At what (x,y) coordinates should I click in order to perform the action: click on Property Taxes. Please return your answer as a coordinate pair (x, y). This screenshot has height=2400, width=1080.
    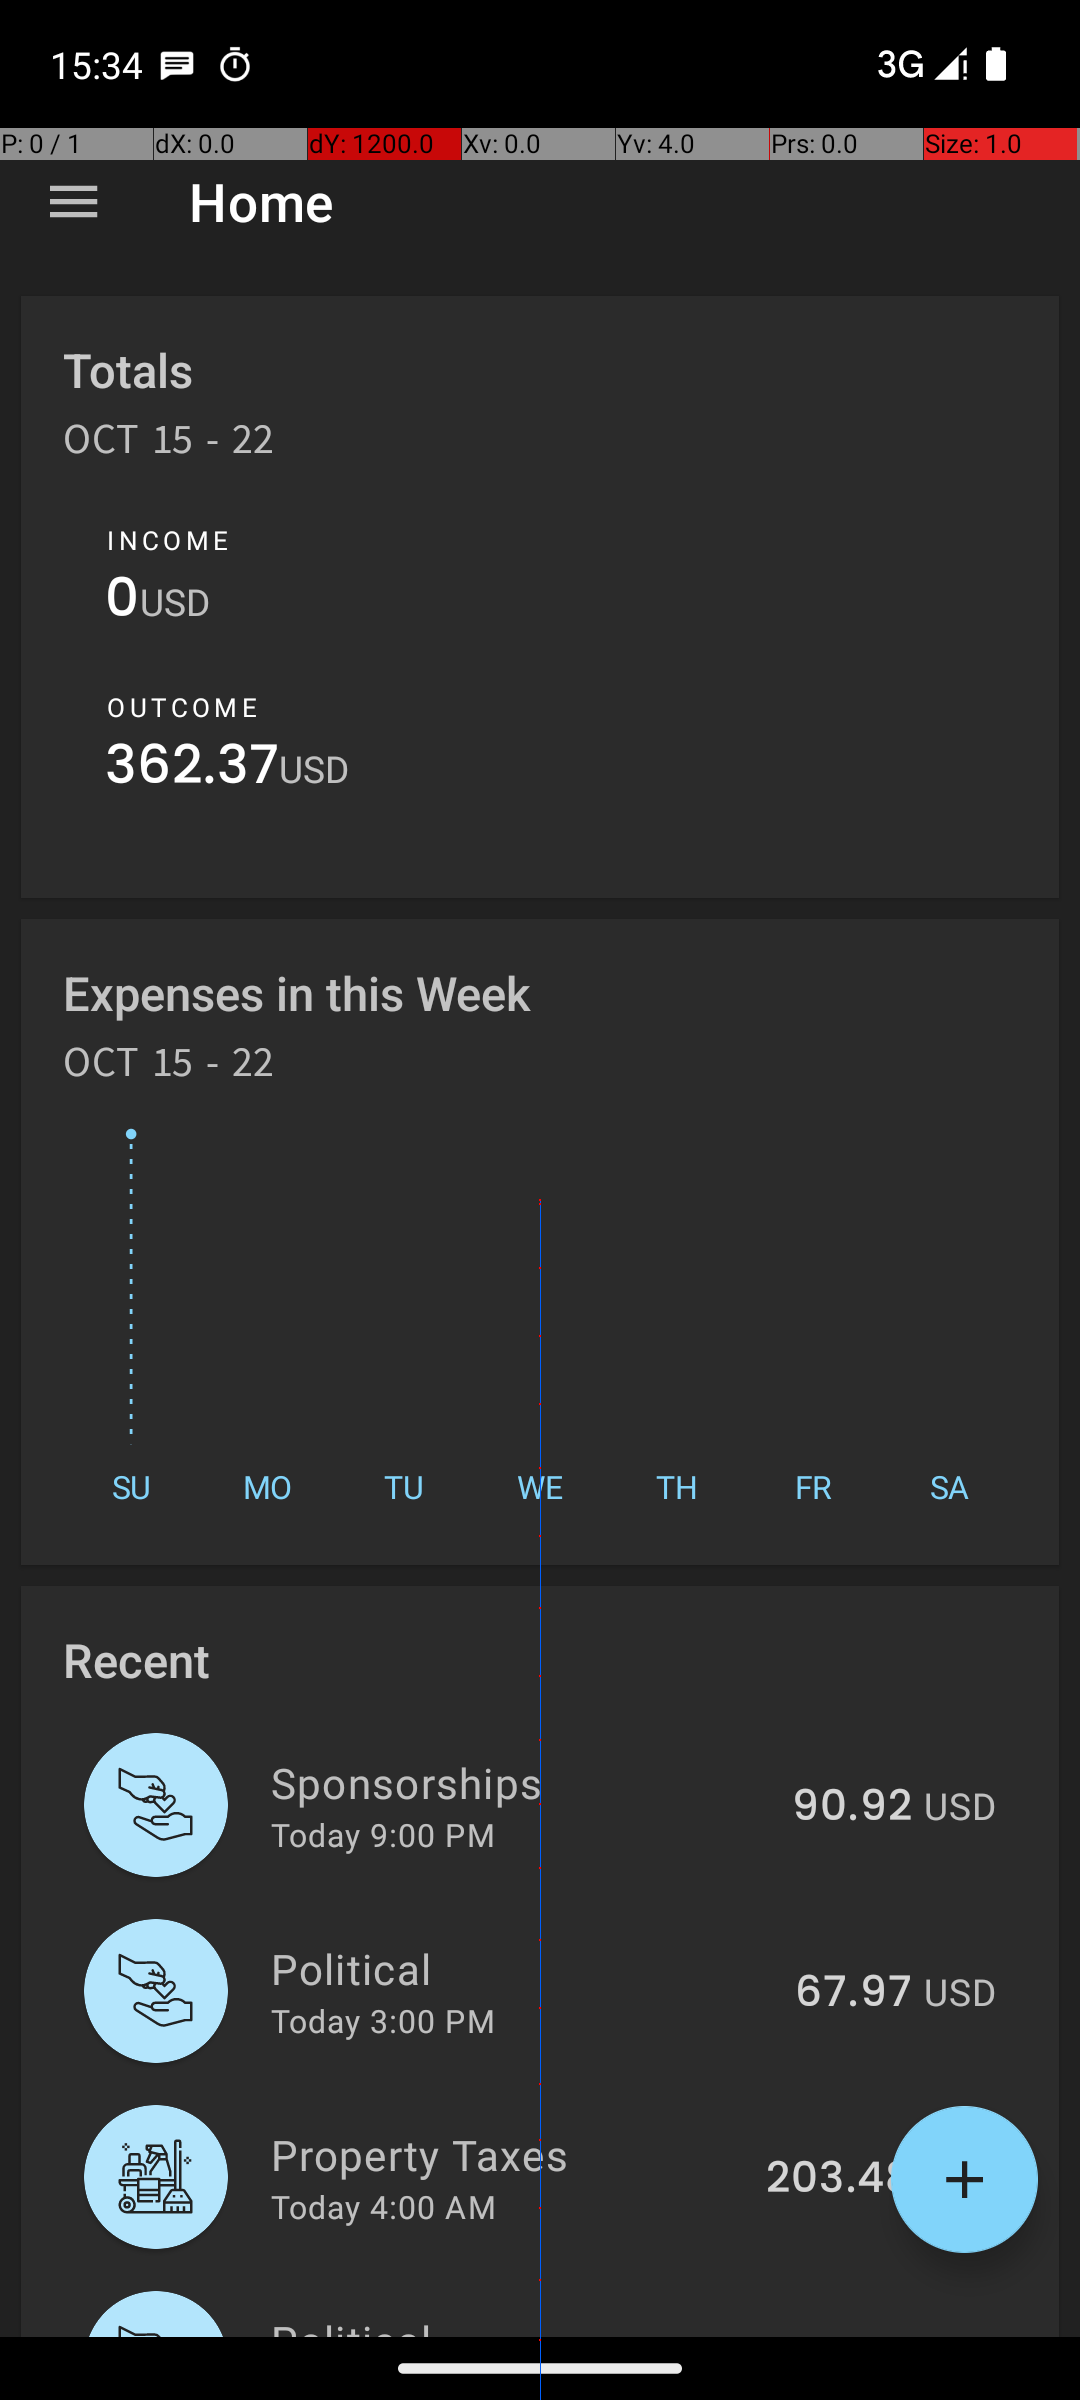
    Looking at the image, I should click on (507, 2154).